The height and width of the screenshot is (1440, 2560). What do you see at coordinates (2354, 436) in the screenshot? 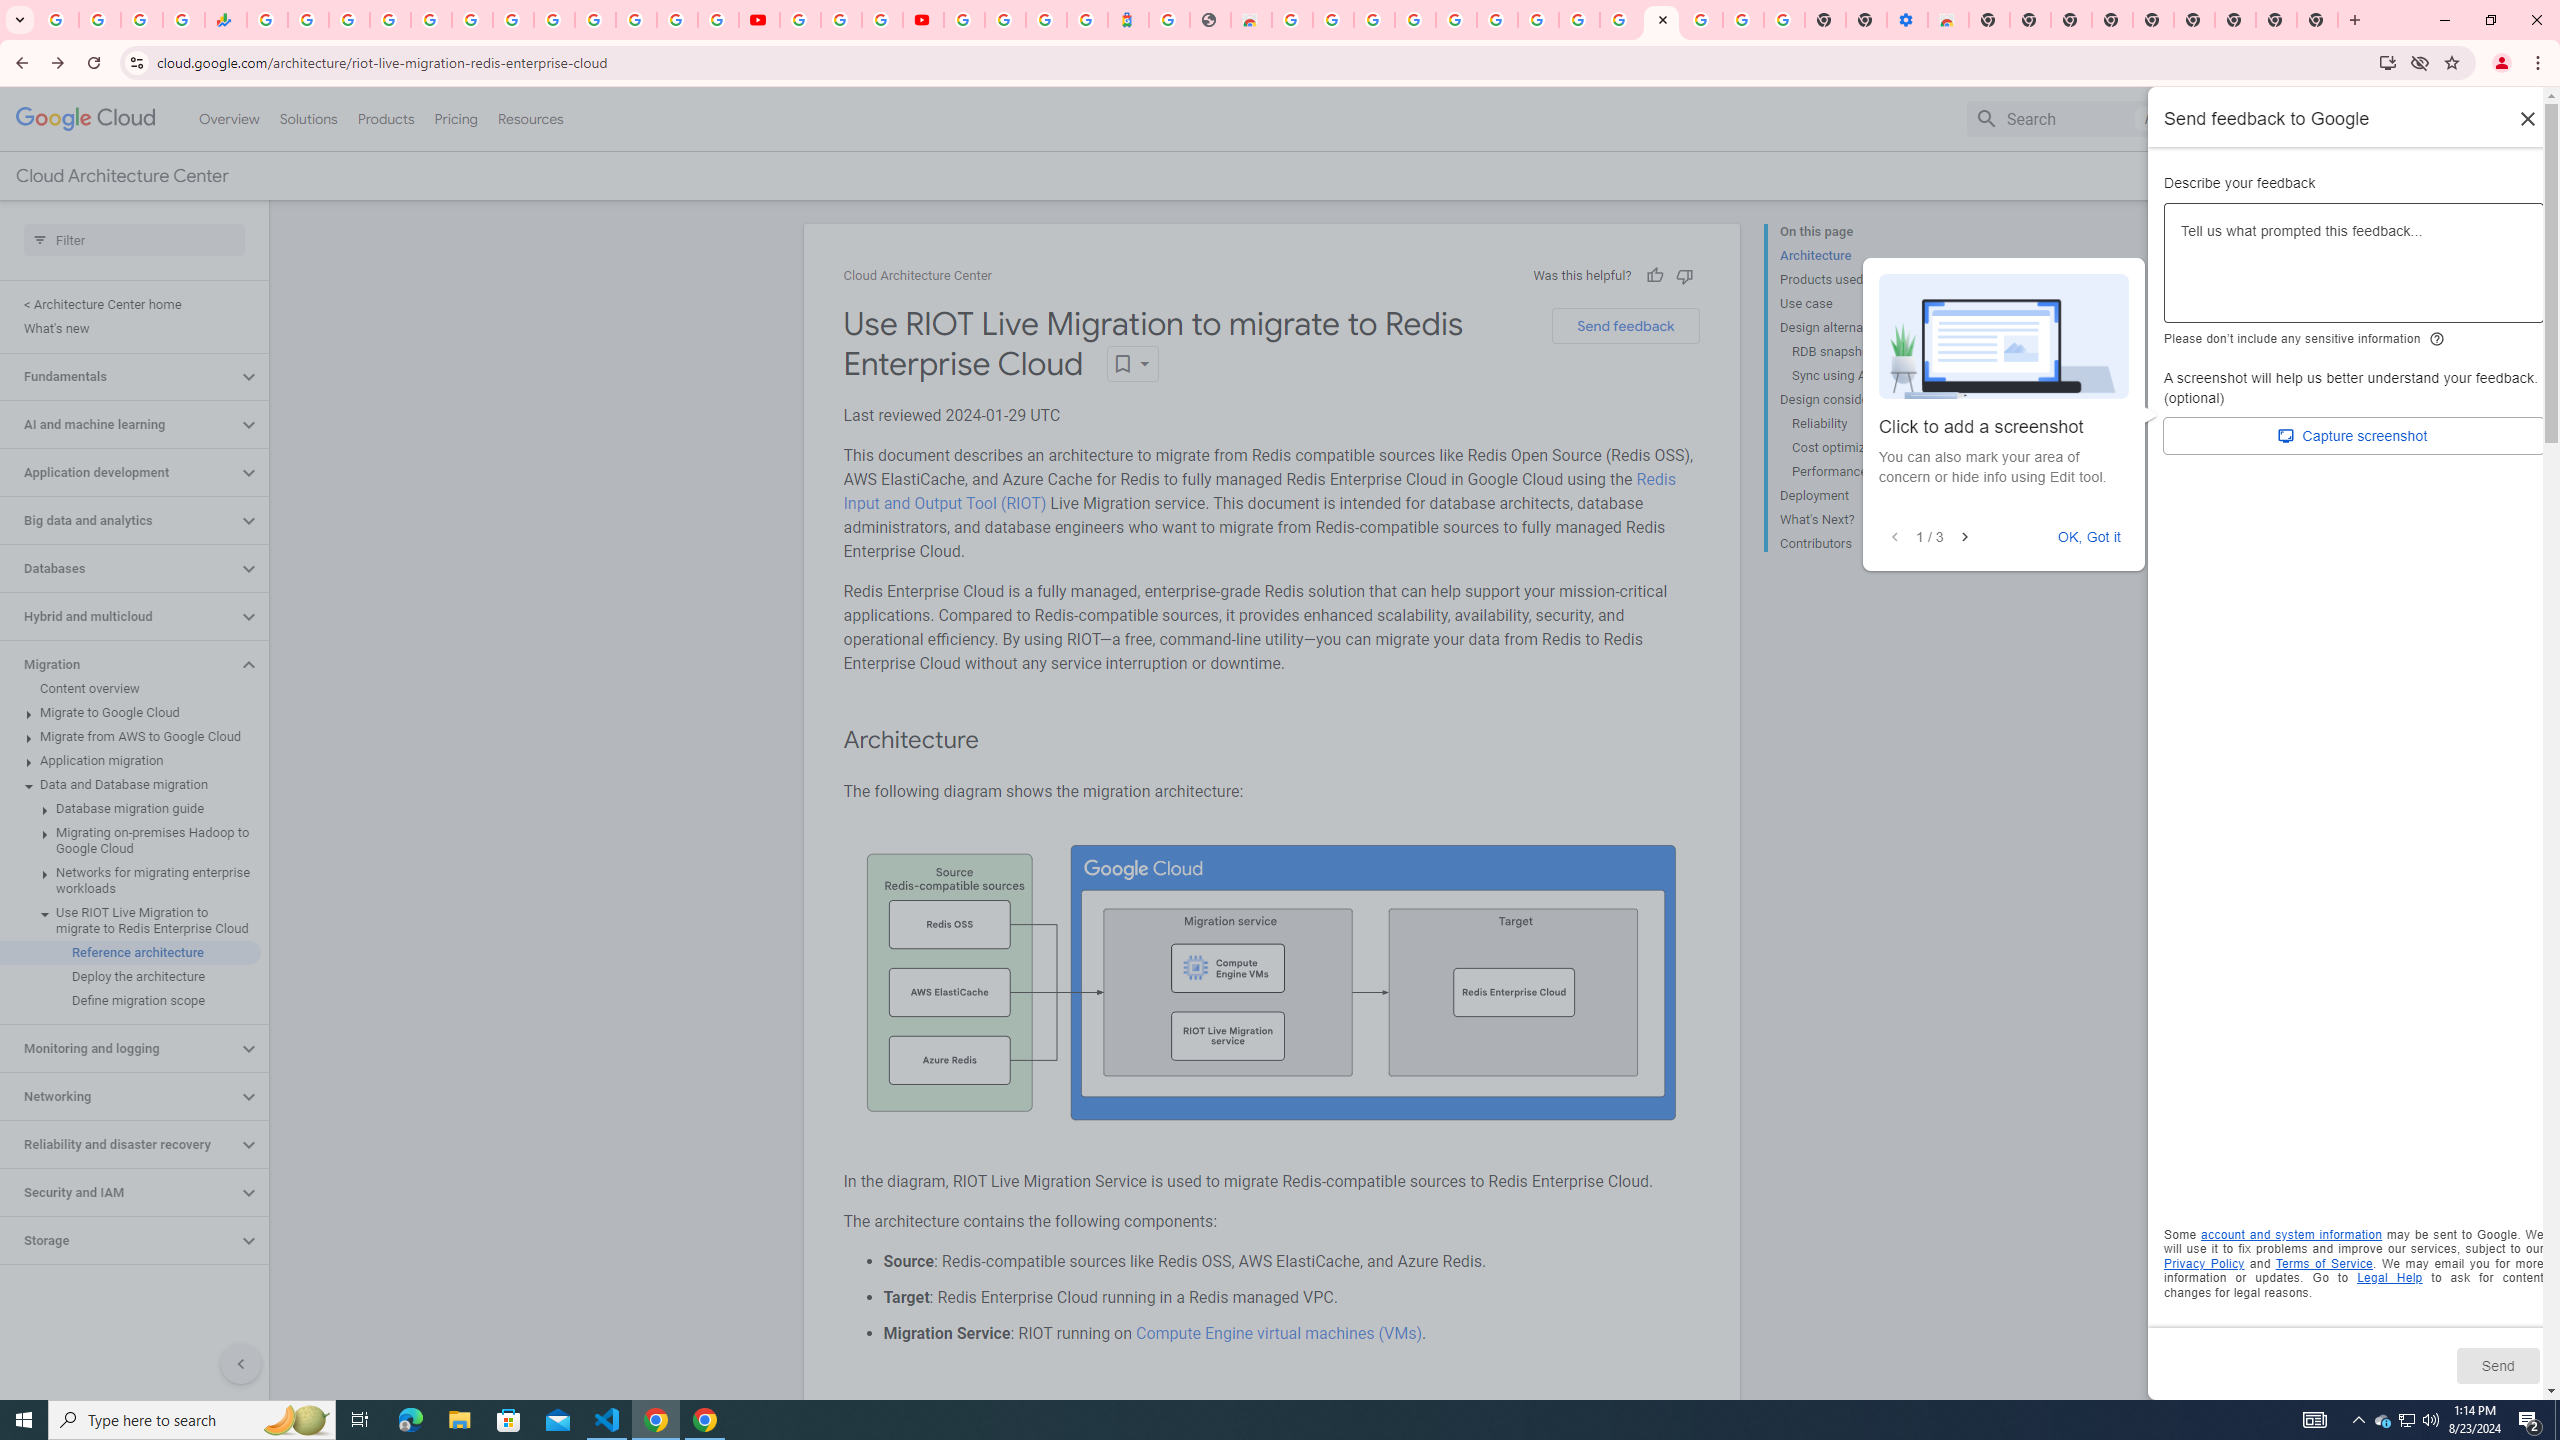
I see `Capture screenshot` at bounding box center [2354, 436].